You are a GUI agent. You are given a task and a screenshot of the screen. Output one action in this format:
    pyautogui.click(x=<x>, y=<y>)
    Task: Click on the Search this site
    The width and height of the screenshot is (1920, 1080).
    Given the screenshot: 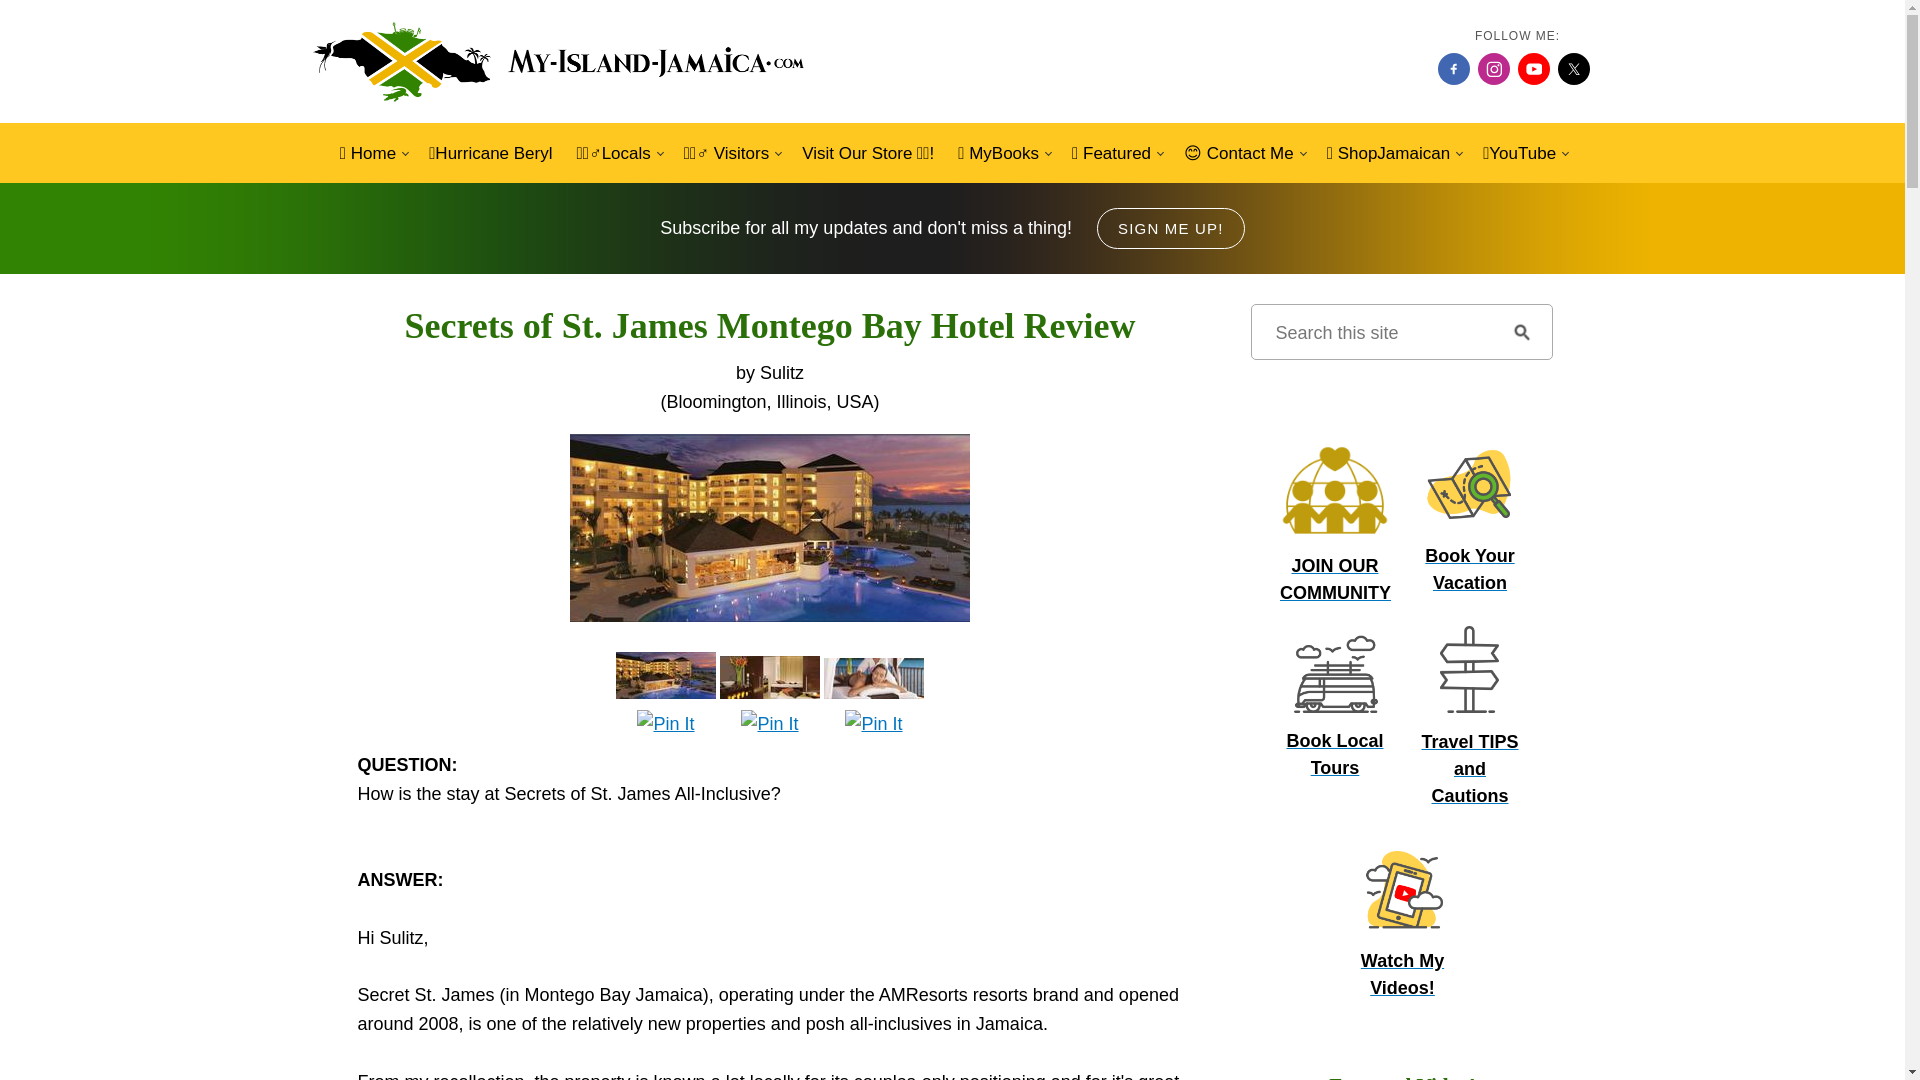 What is the action you would take?
    pyautogui.click(x=1371, y=331)
    